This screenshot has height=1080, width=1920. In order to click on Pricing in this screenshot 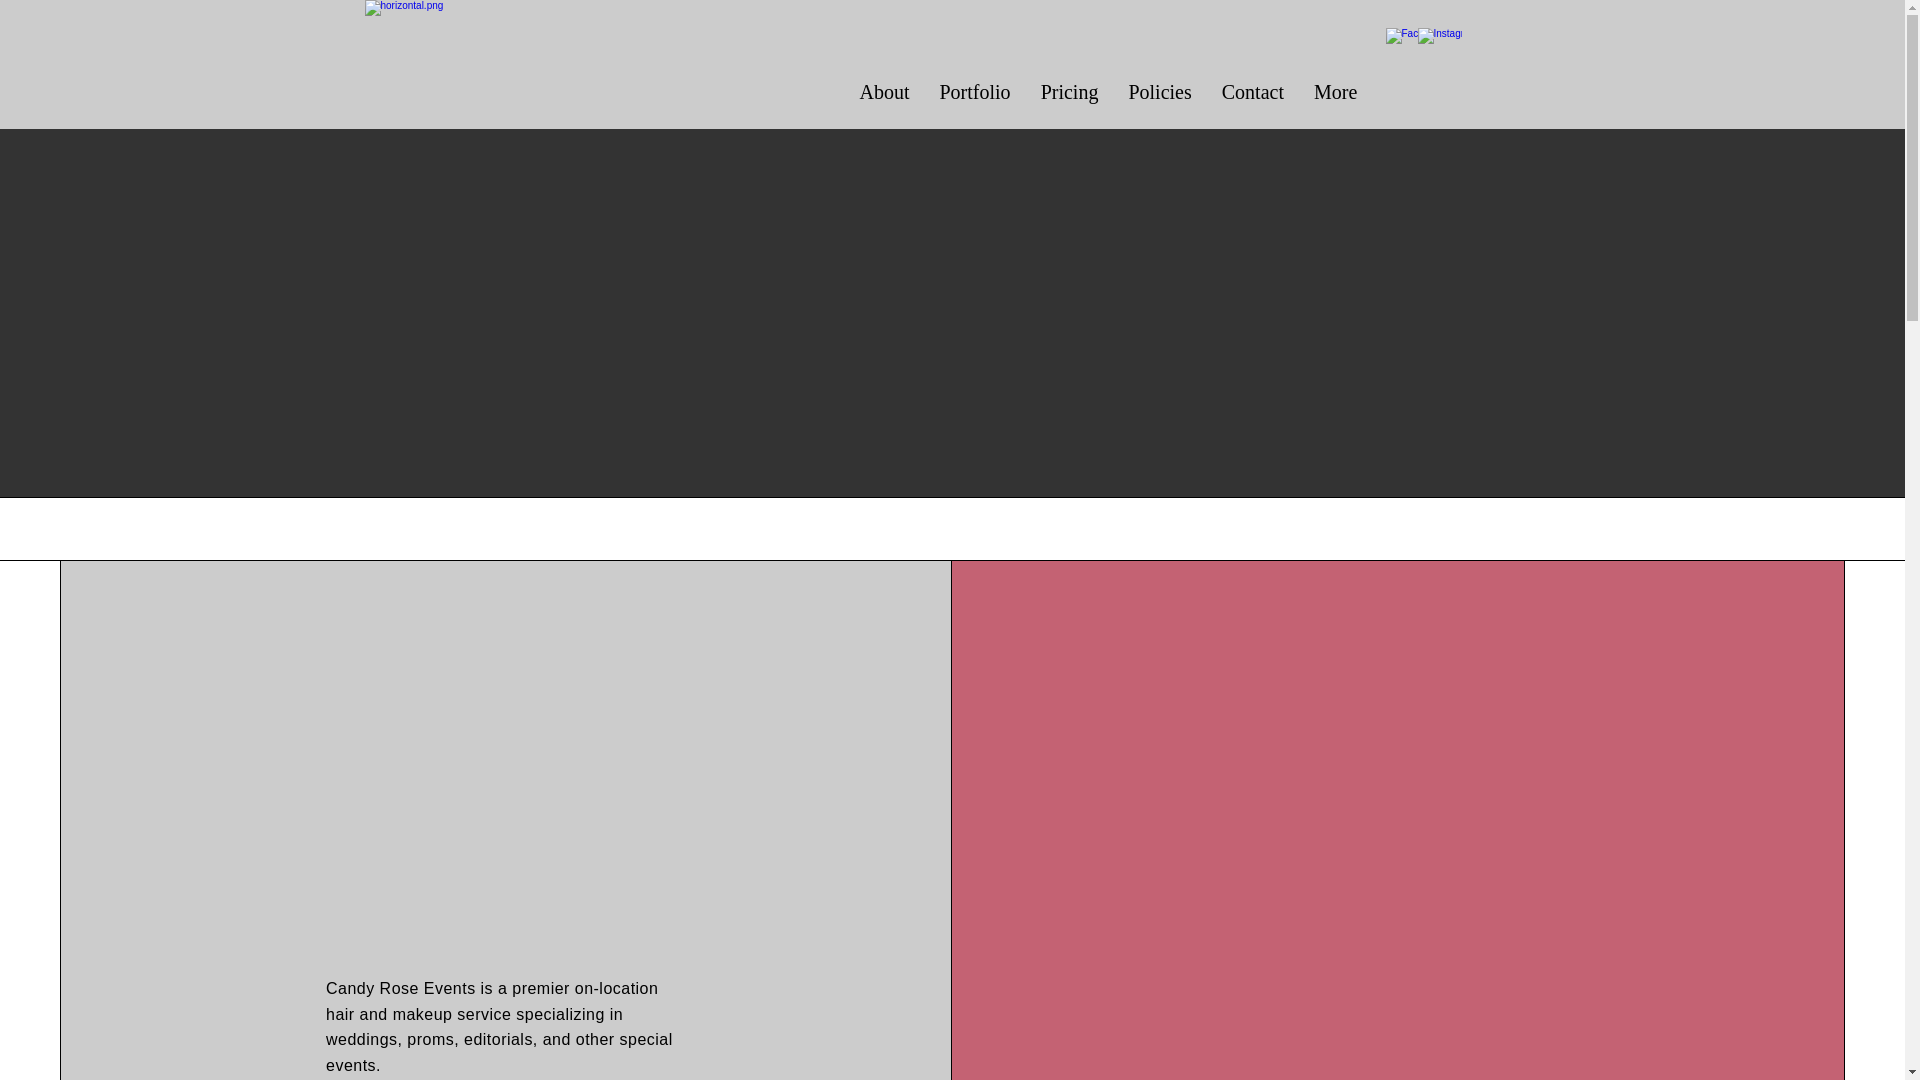, I will do `click(1069, 94)`.